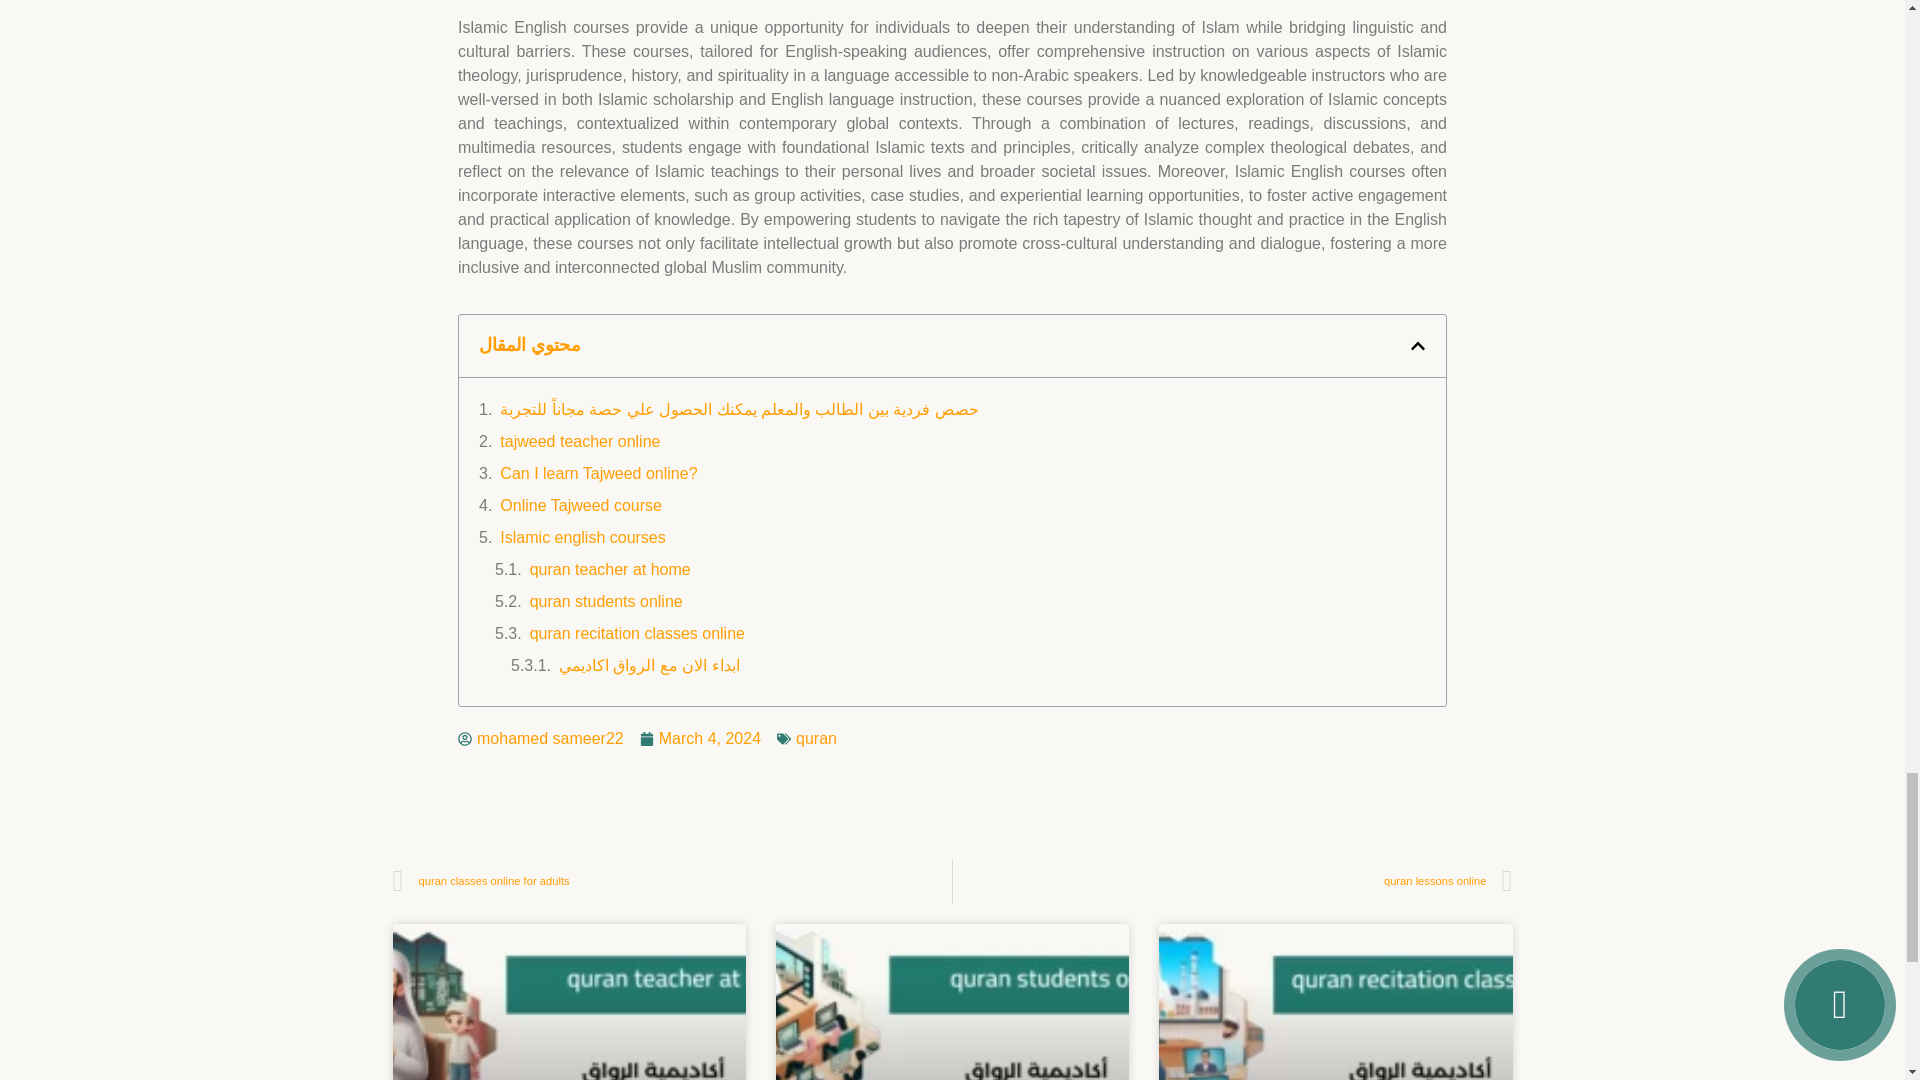 The height and width of the screenshot is (1080, 1920). Describe the element at coordinates (672, 880) in the screenshot. I see `quran classes online for adults` at that location.